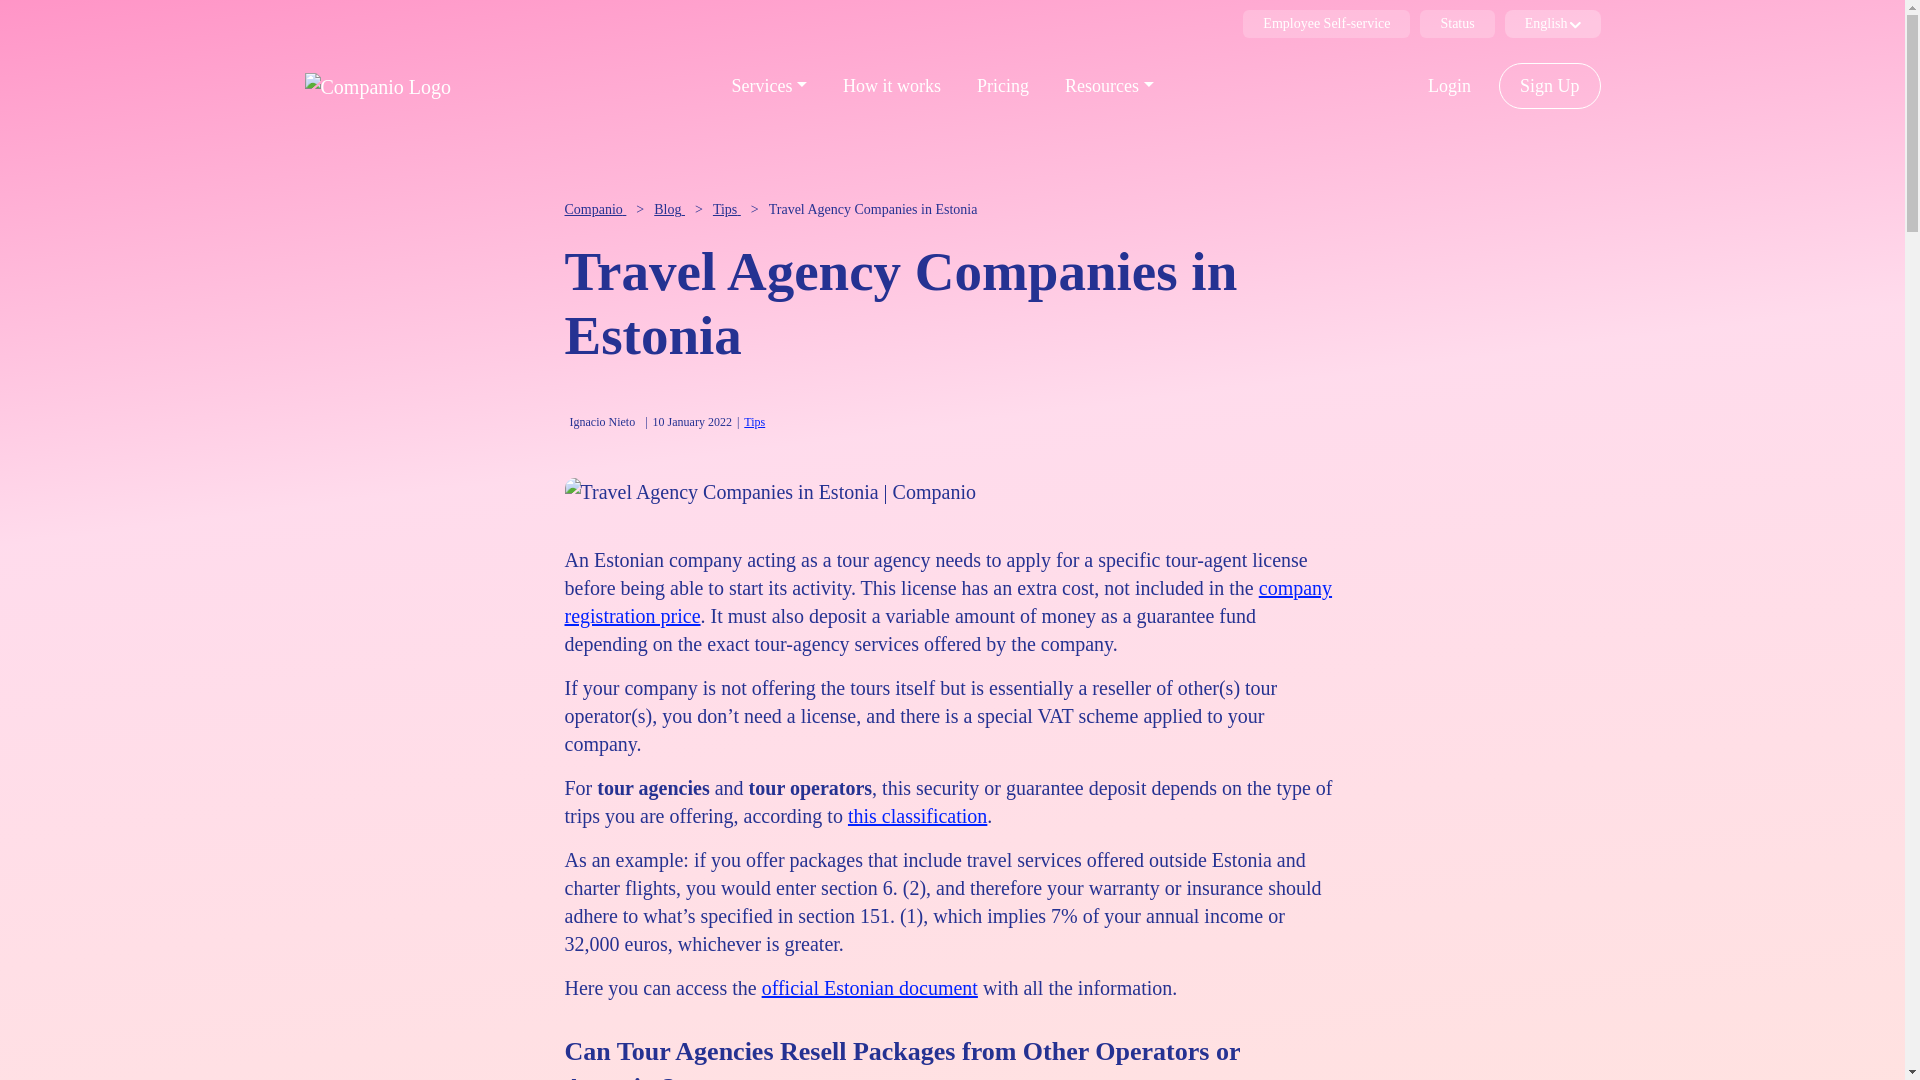 The height and width of the screenshot is (1080, 1920). What do you see at coordinates (948, 602) in the screenshot?
I see `company registration price` at bounding box center [948, 602].